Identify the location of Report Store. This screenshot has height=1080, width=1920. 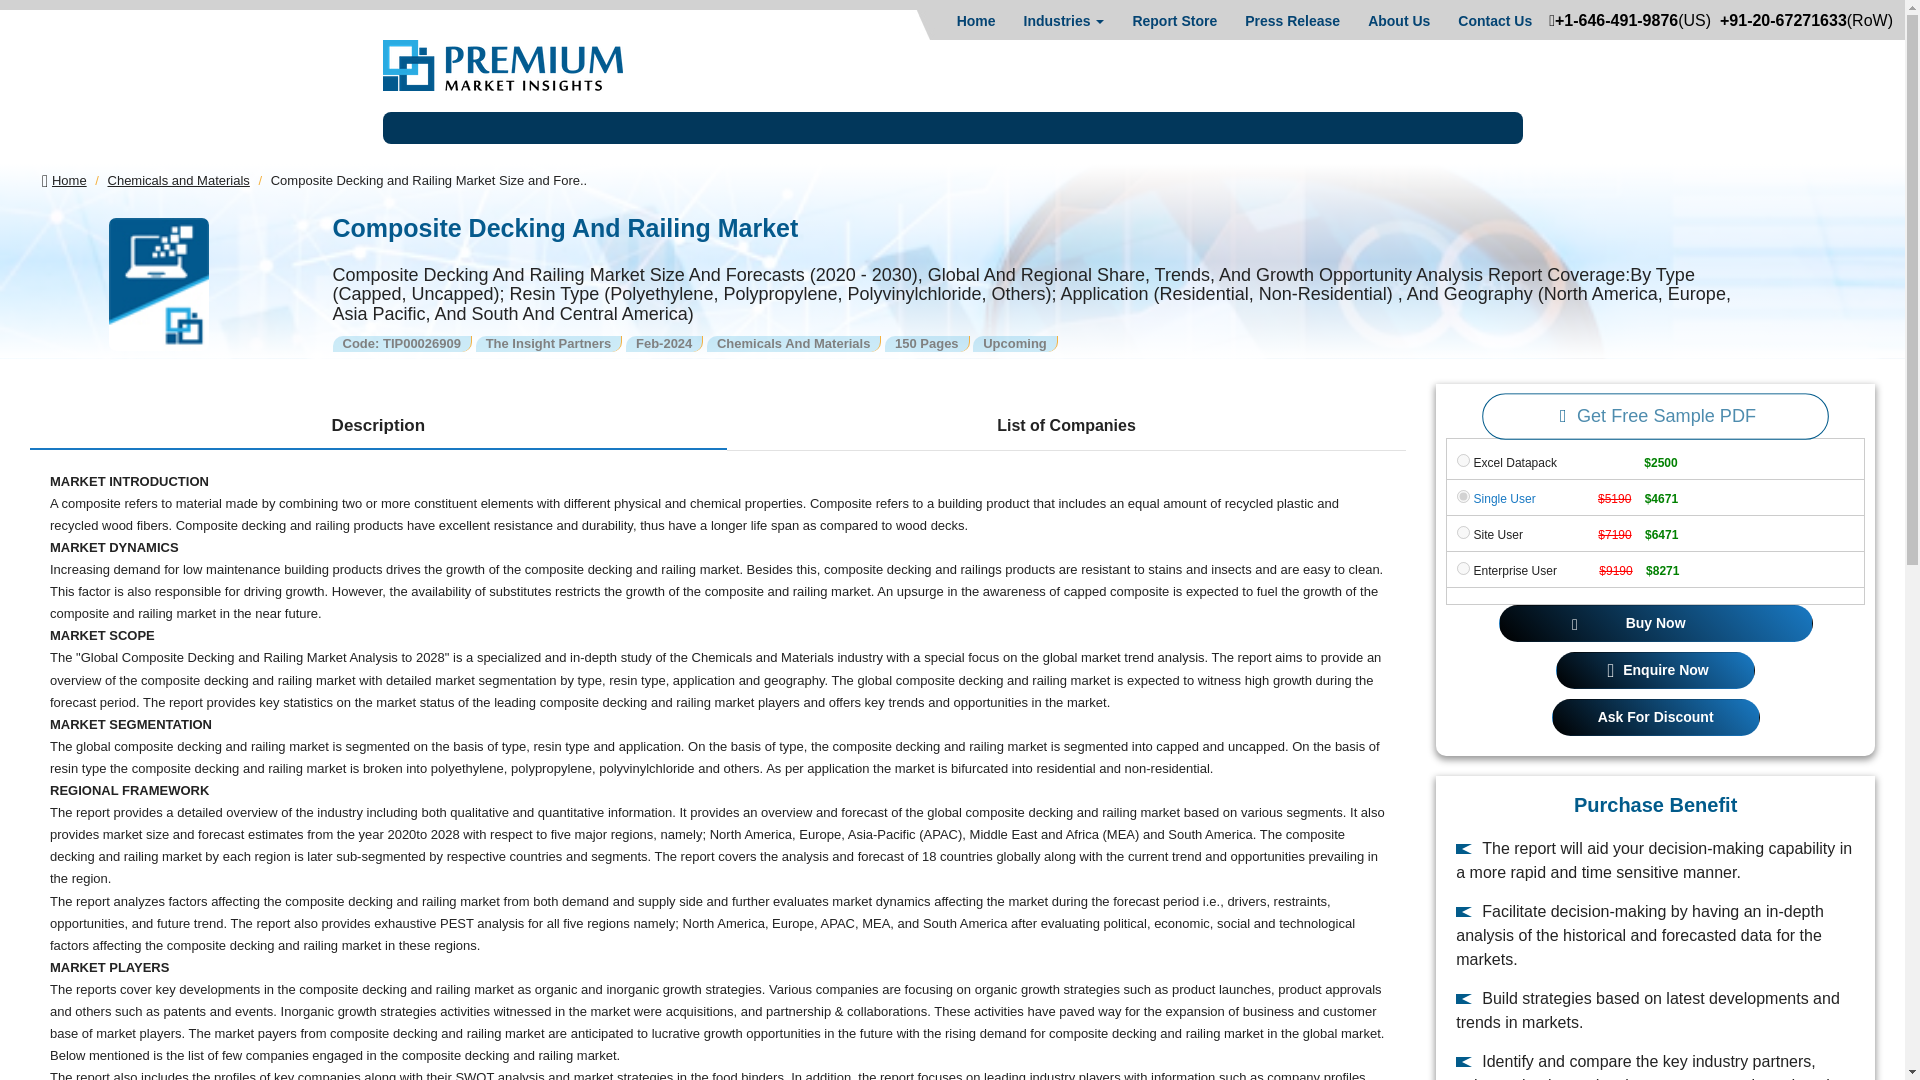
(1174, 20).